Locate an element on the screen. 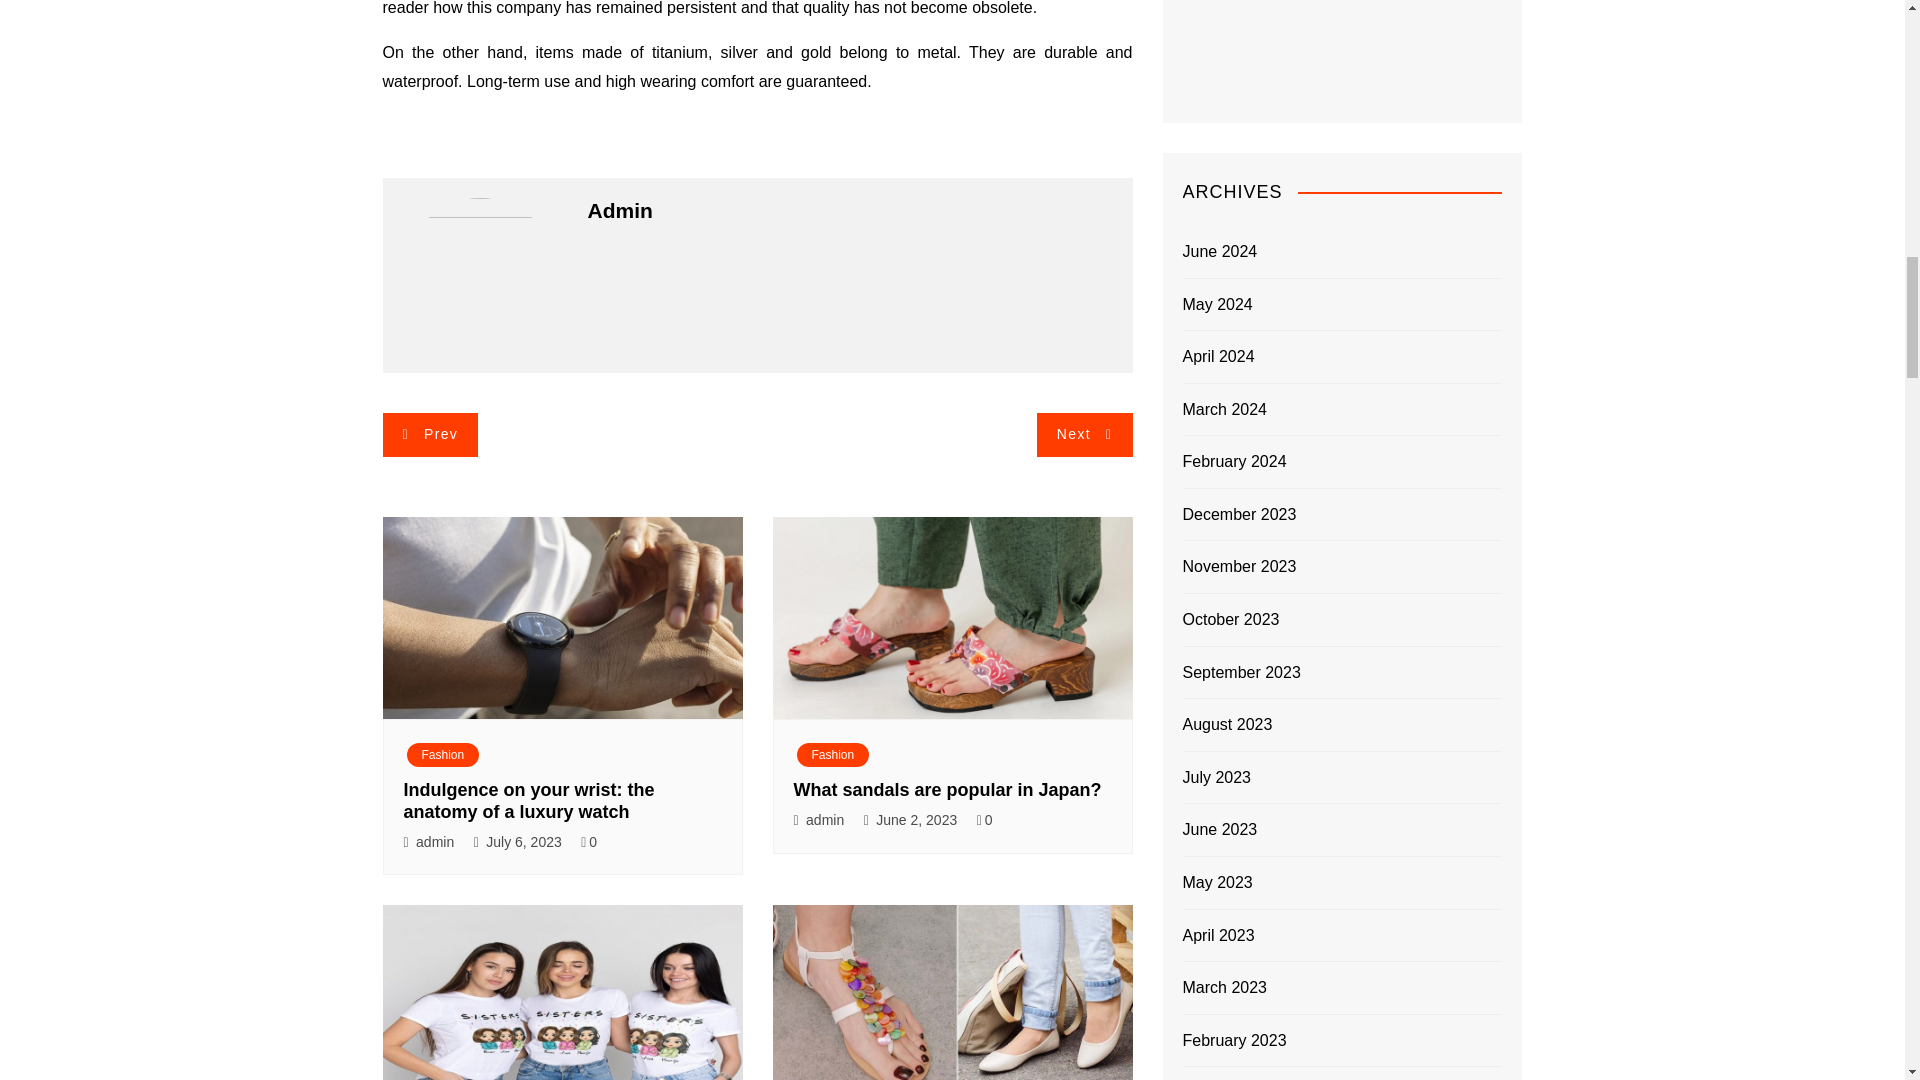 Image resolution: width=1920 pixels, height=1080 pixels. Indulgence on your wrist: the anatomy of a luxury watch is located at coordinates (528, 800).